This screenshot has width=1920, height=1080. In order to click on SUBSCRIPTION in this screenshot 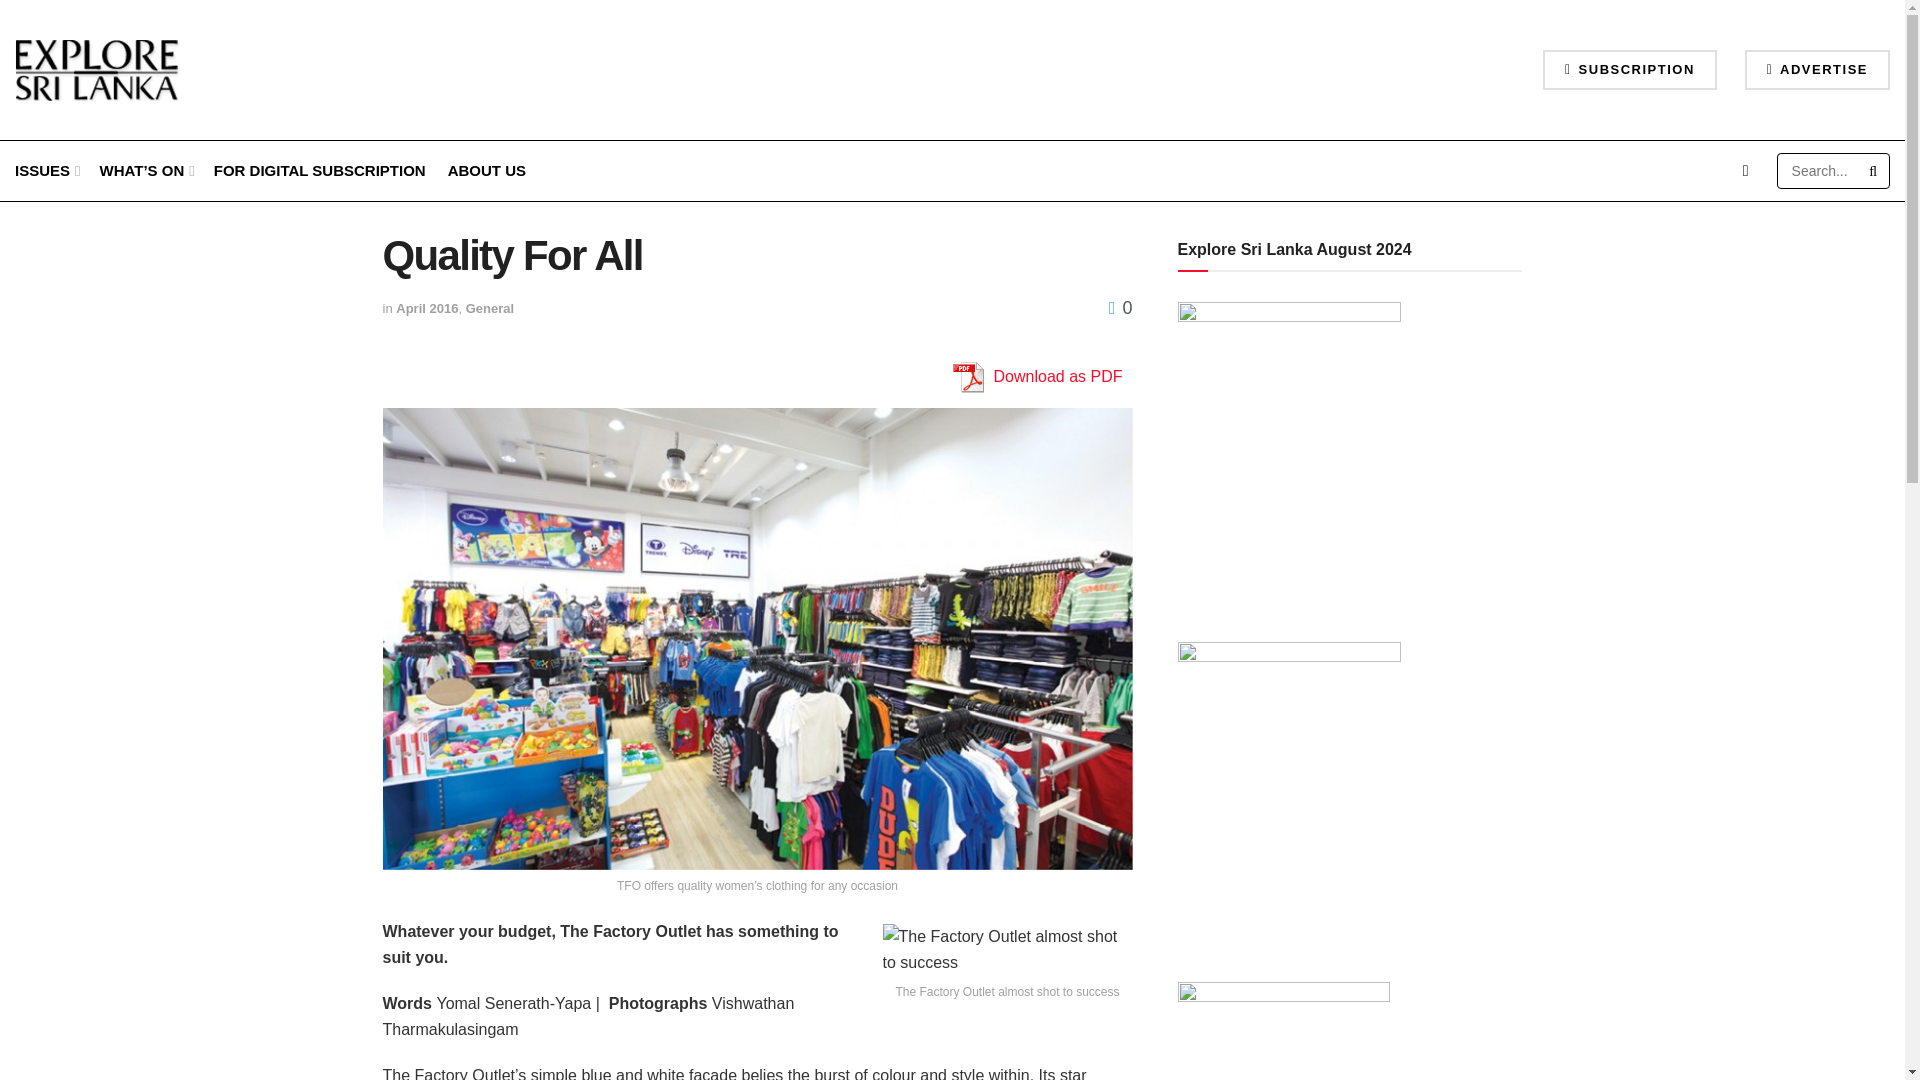, I will do `click(1630, 69)`.